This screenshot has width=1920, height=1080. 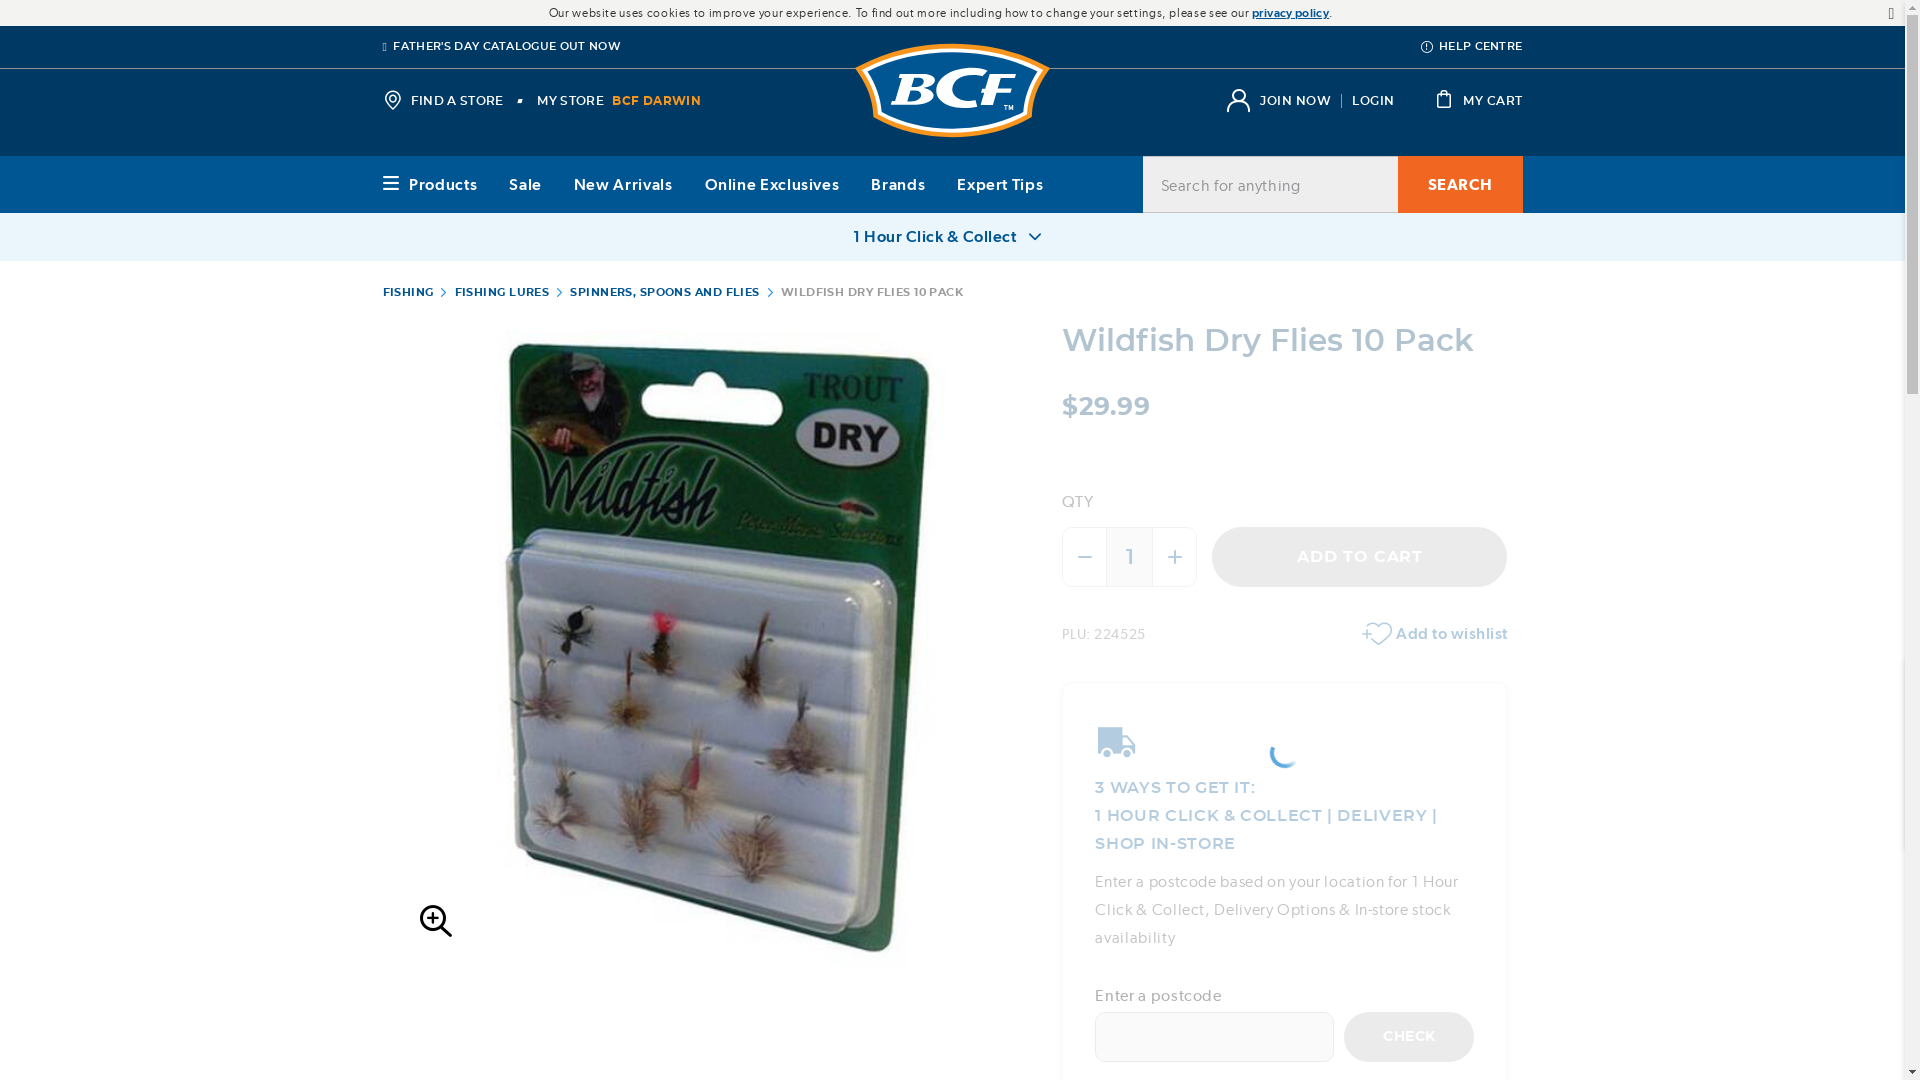 What do you see at coordinates (1294, 100) in the screenshot?
I see `Go to: Join Now` at bounding box center [1294, 100].